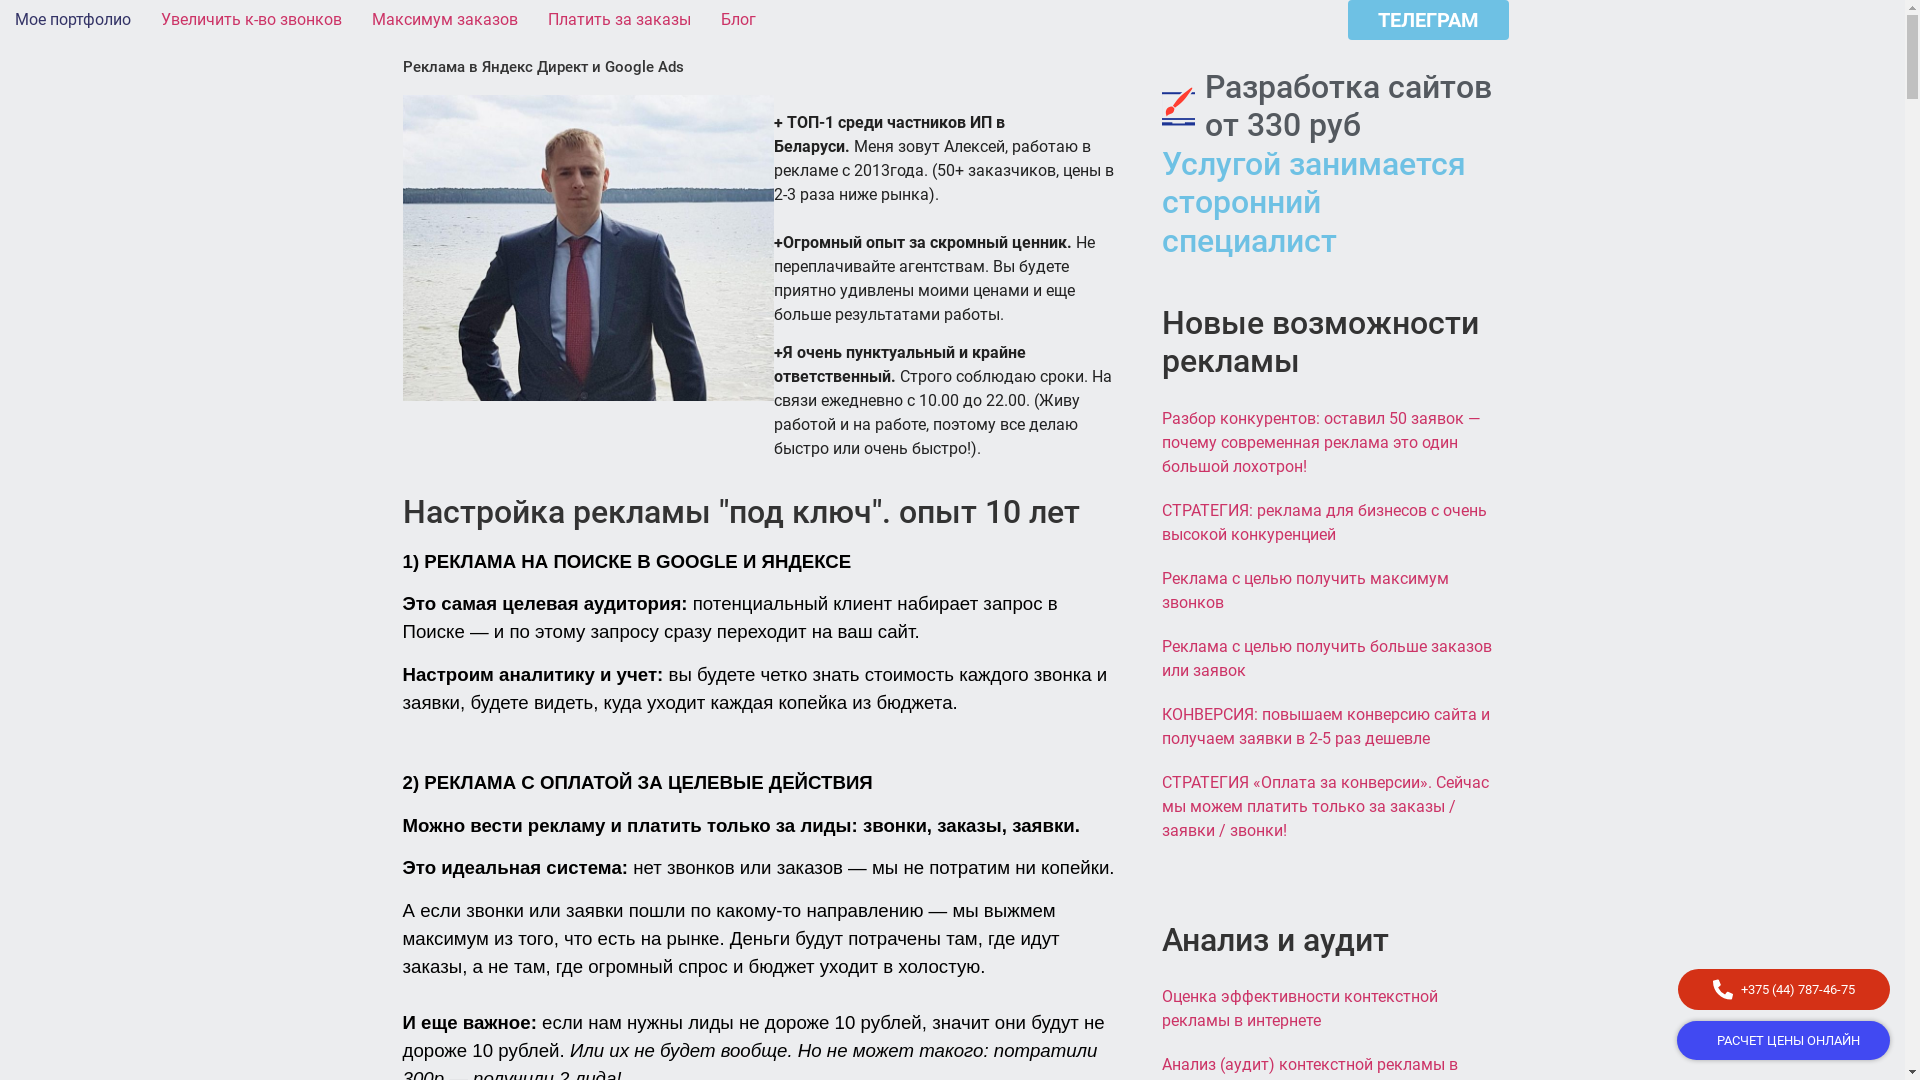 This screenshot has height=1080, width=1920. I want to click on +375 (44) 787-46-75, so click(1784, 990).